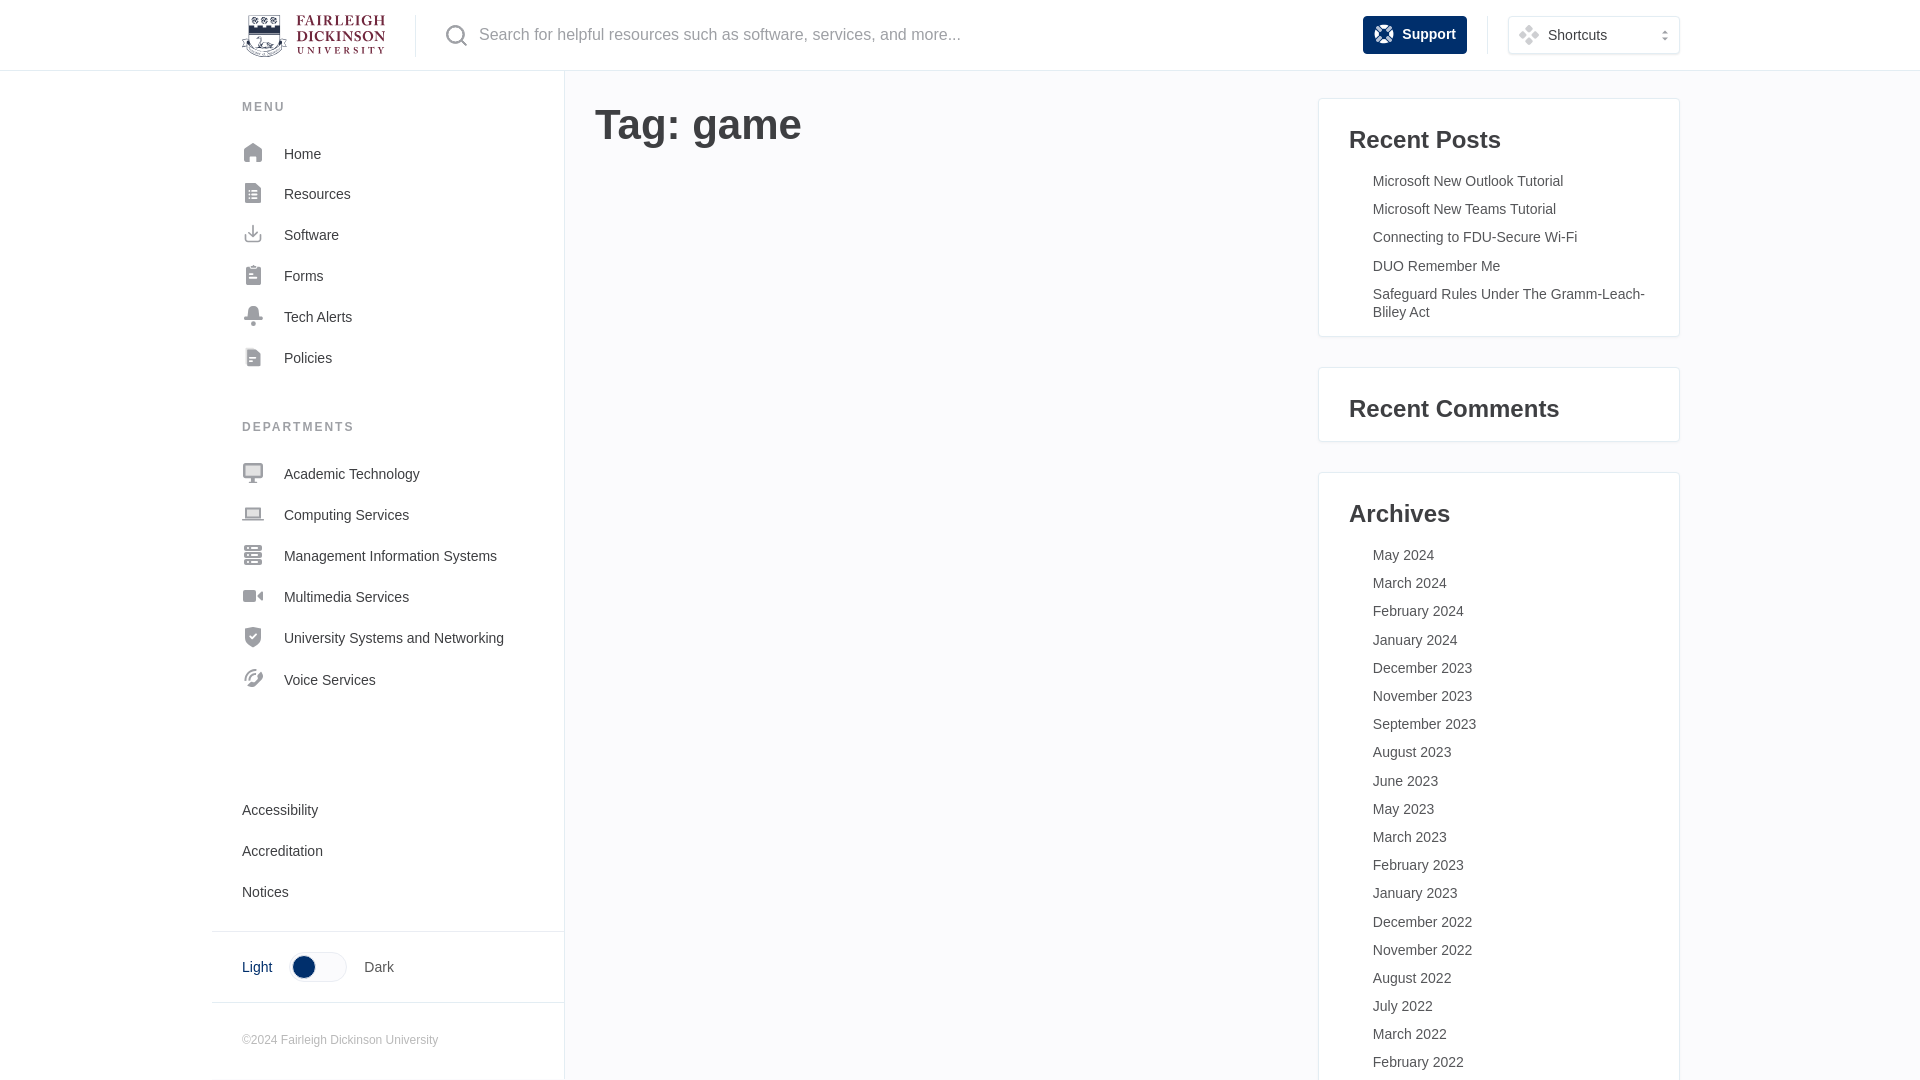 This screenshot has width=1920, height=1080. What do you see at coordinates (388, 637) in the screenshot?
I see `University Systems and Networking` at bounding box center [388, 637].